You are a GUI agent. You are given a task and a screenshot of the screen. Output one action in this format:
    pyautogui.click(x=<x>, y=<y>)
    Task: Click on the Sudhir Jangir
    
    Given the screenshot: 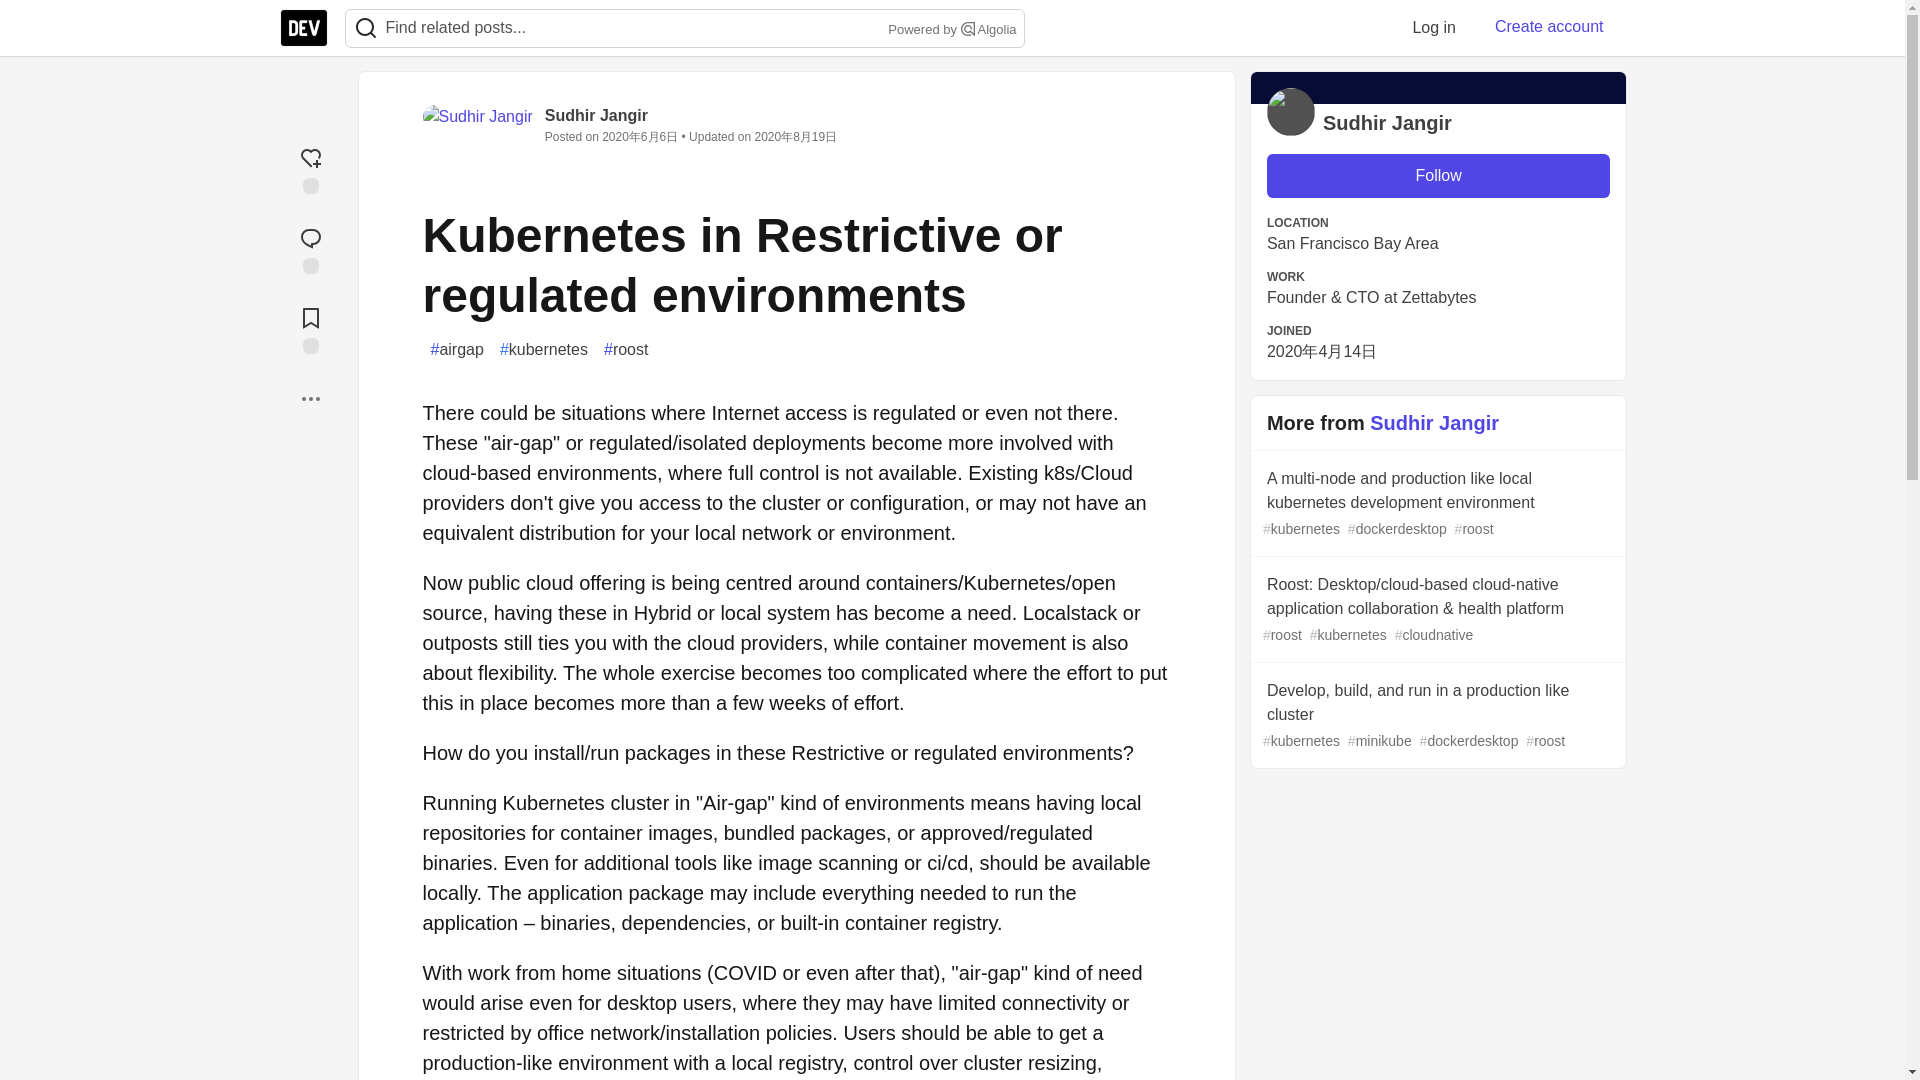 What is the action you would take?
    pyautogui.click(x=596, y=115)
    